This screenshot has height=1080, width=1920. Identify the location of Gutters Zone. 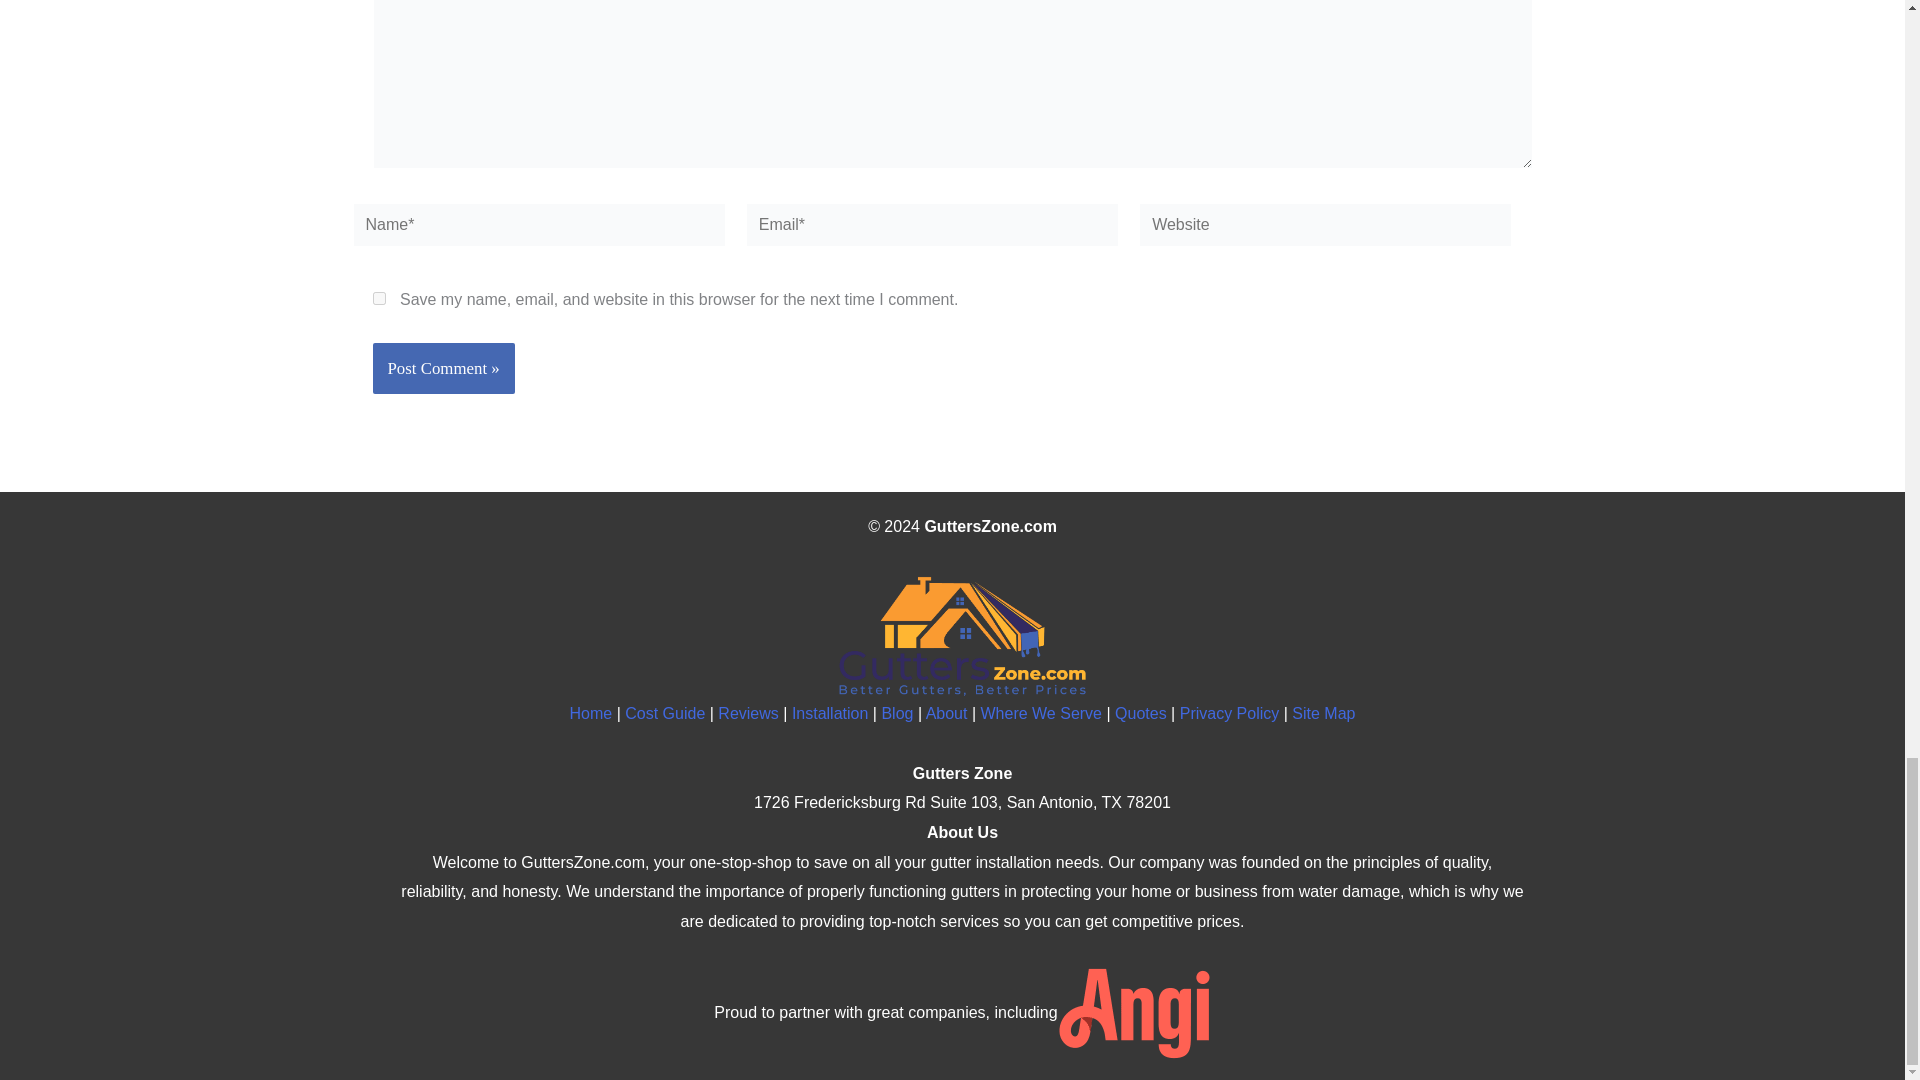
(591, 714).